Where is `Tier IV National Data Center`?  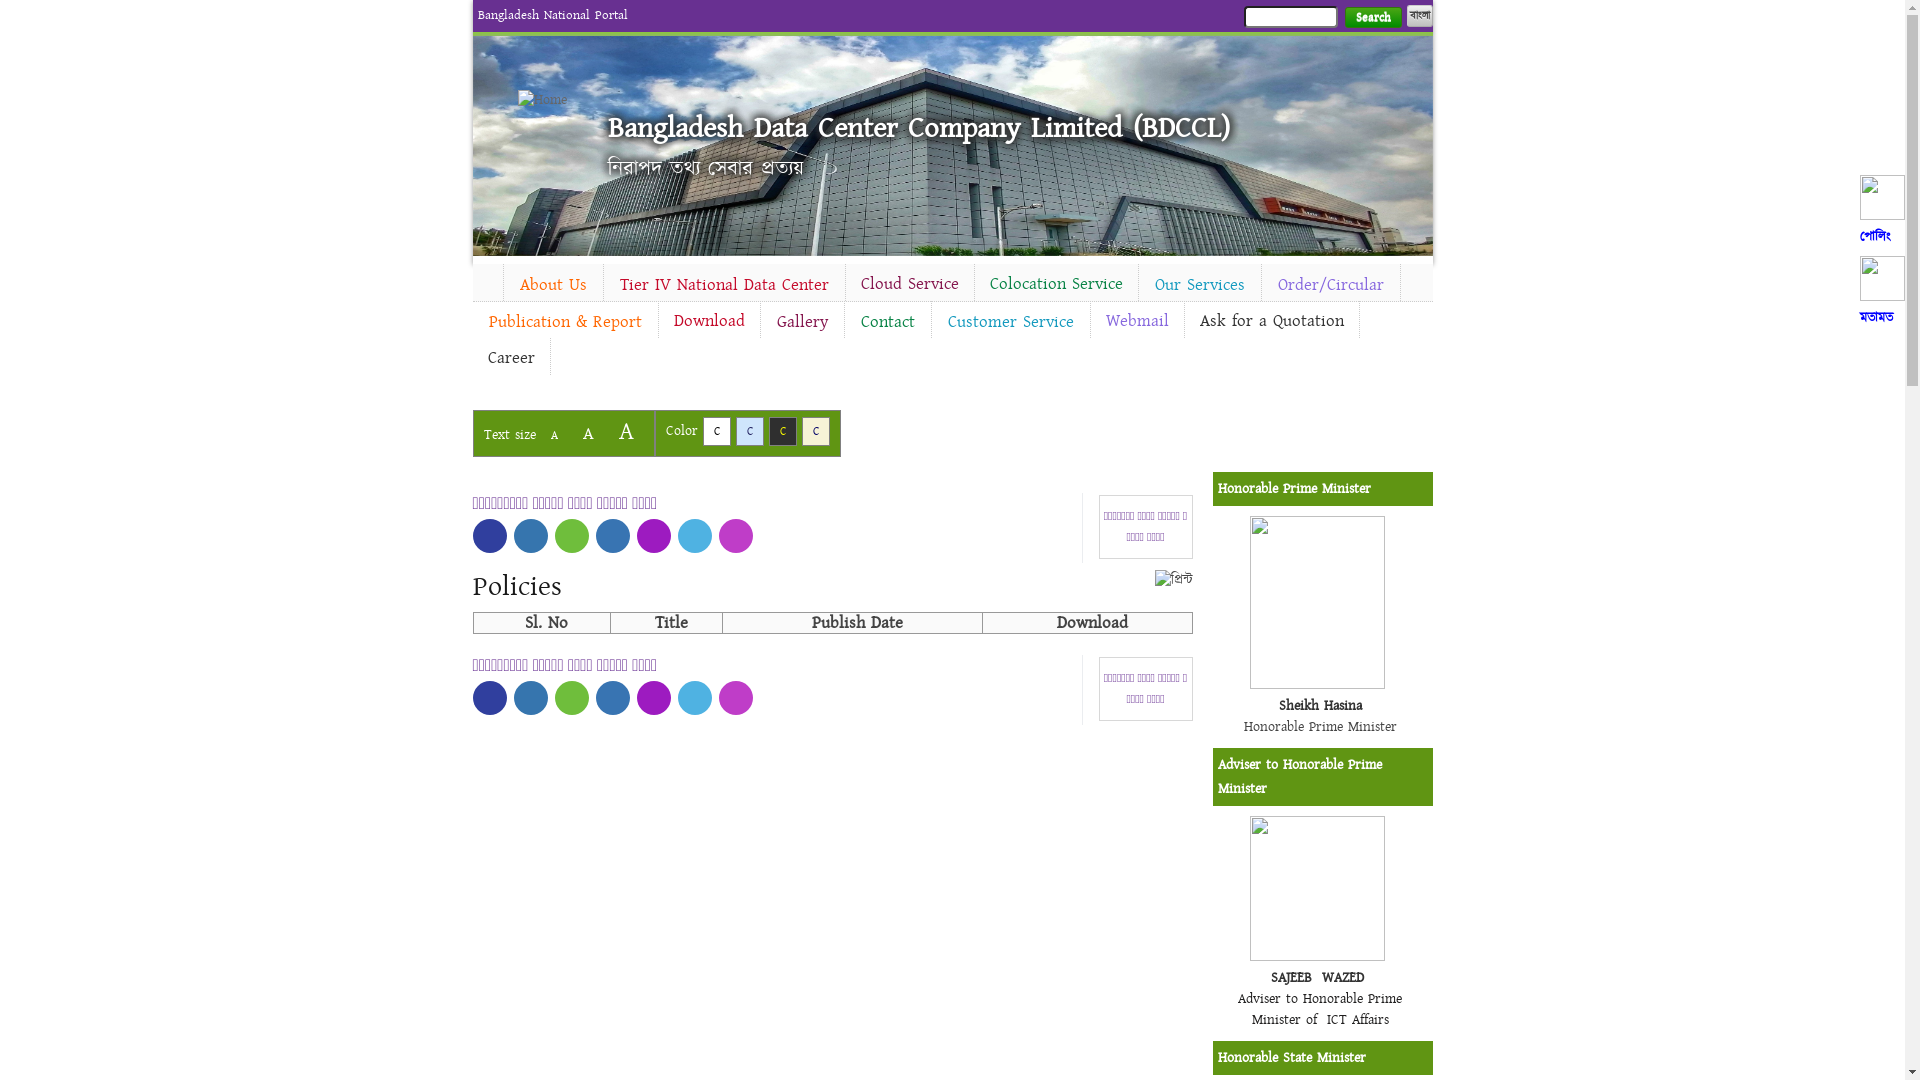 Tier IV National Data Center is located at coordinates (724, 285).